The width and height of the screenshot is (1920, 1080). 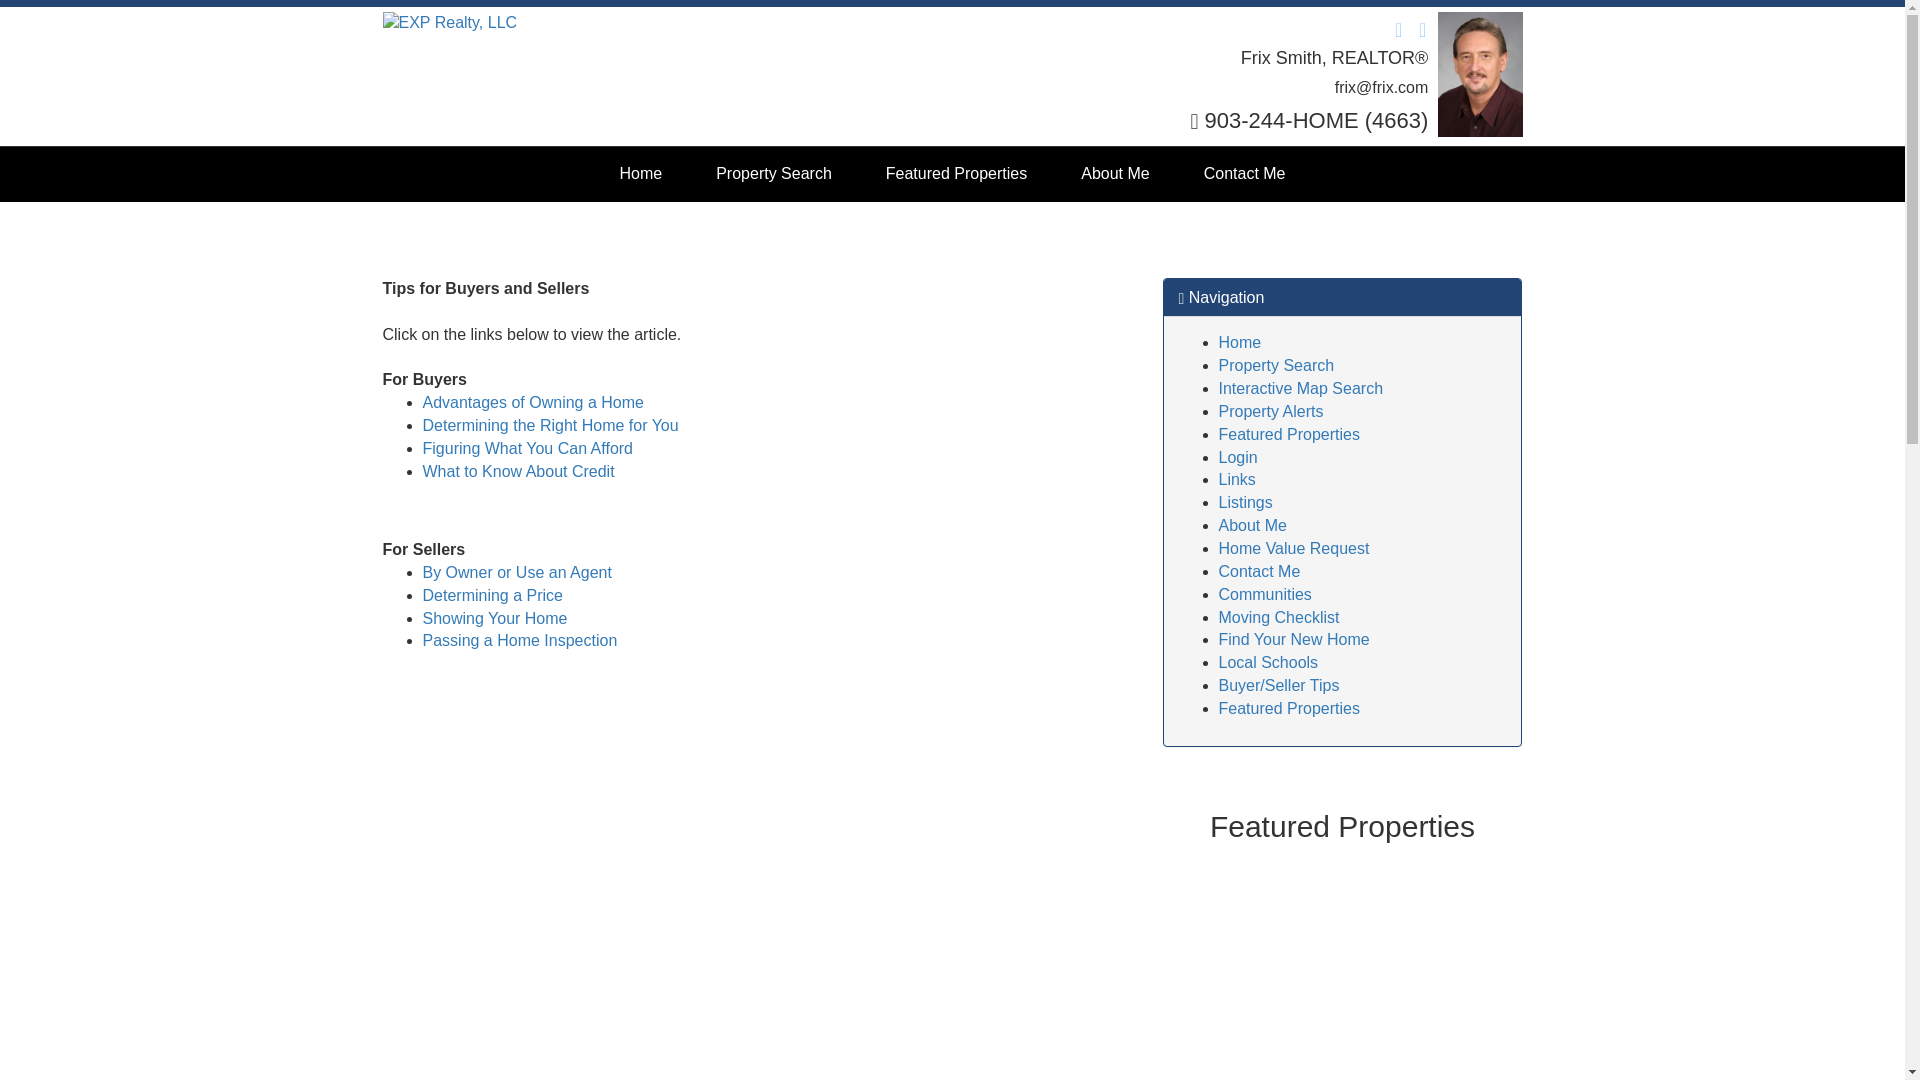 What do you see at coordinates (1239, 342) in the screenshot?
I see `Home` at bounding box center [1239, 342].